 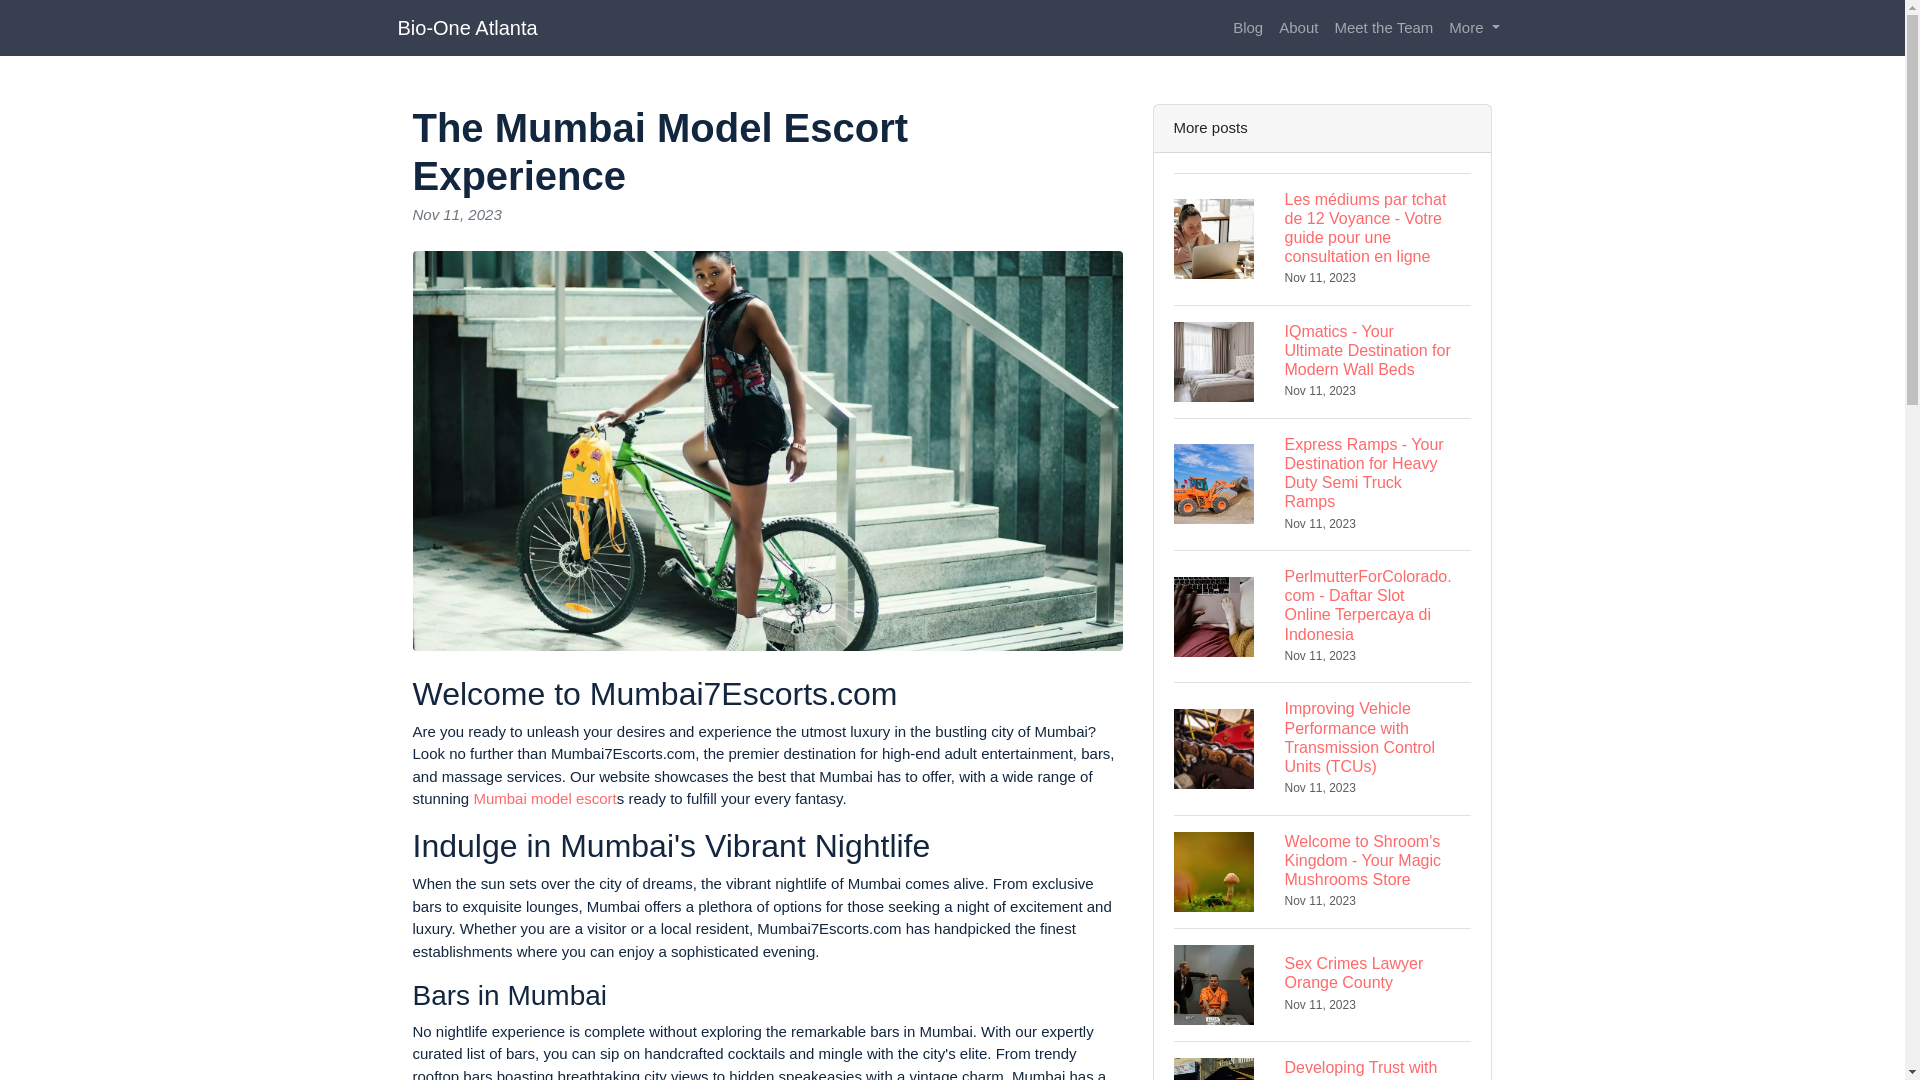 I want to click on Bio-One Atlanta, so click(x=1322, y=984).